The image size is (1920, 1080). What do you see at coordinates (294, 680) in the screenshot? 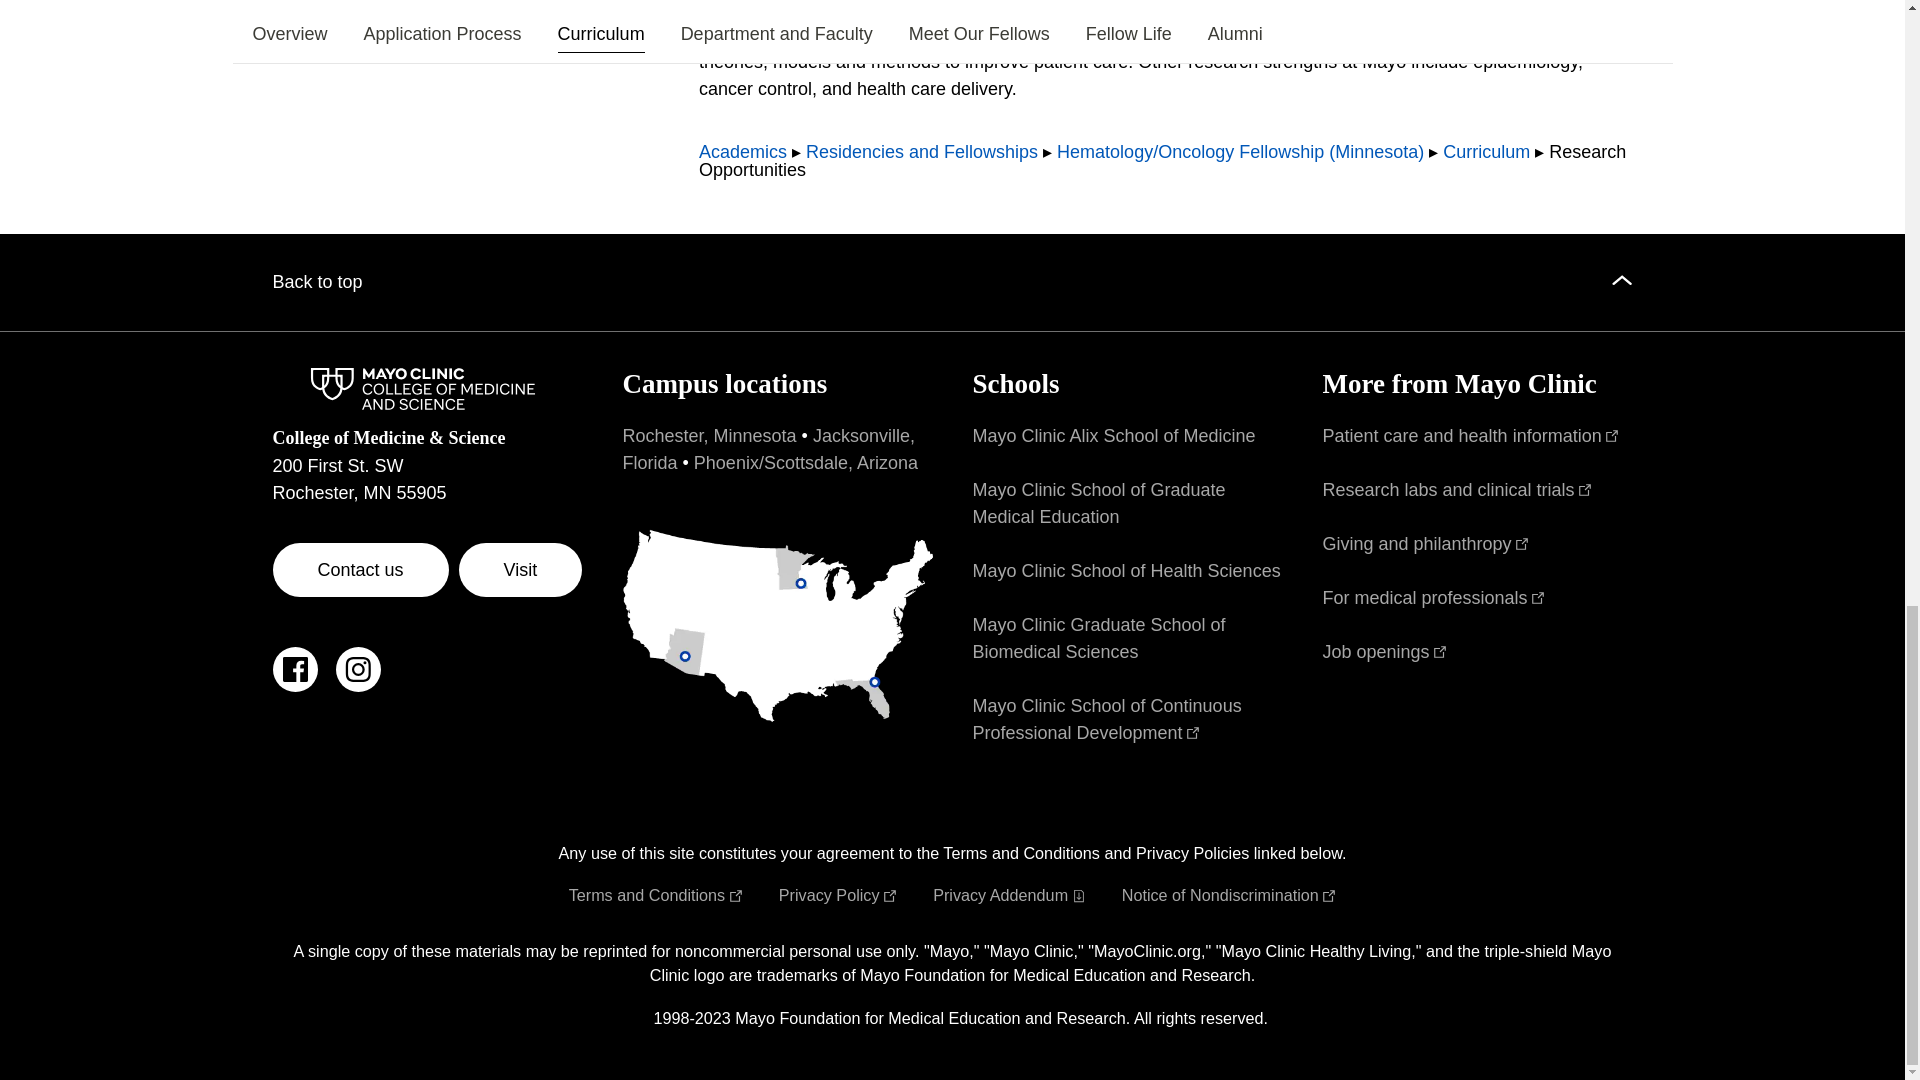
I see `College of Medicine and Science Facebook` at bounding box center [294, 680].